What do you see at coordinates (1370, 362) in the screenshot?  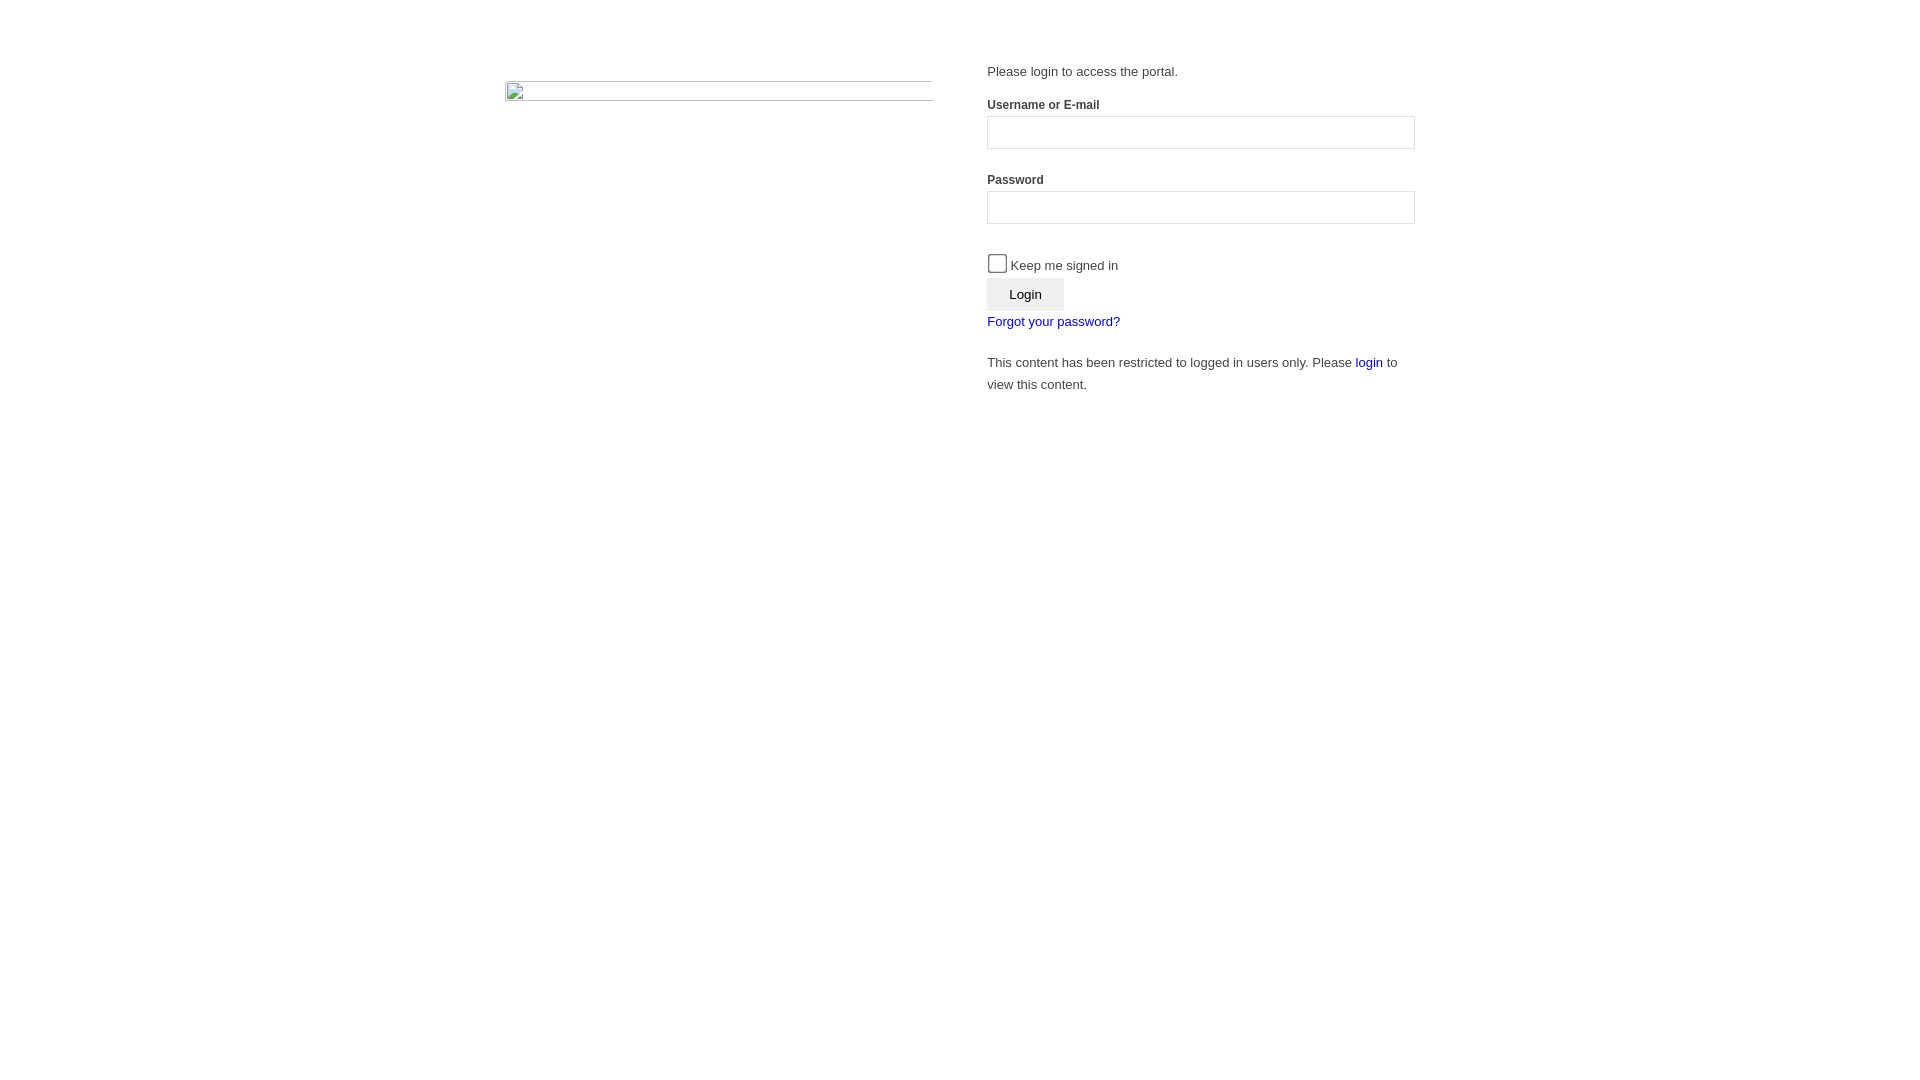 I see `login` at bounding box center [1370, 362].